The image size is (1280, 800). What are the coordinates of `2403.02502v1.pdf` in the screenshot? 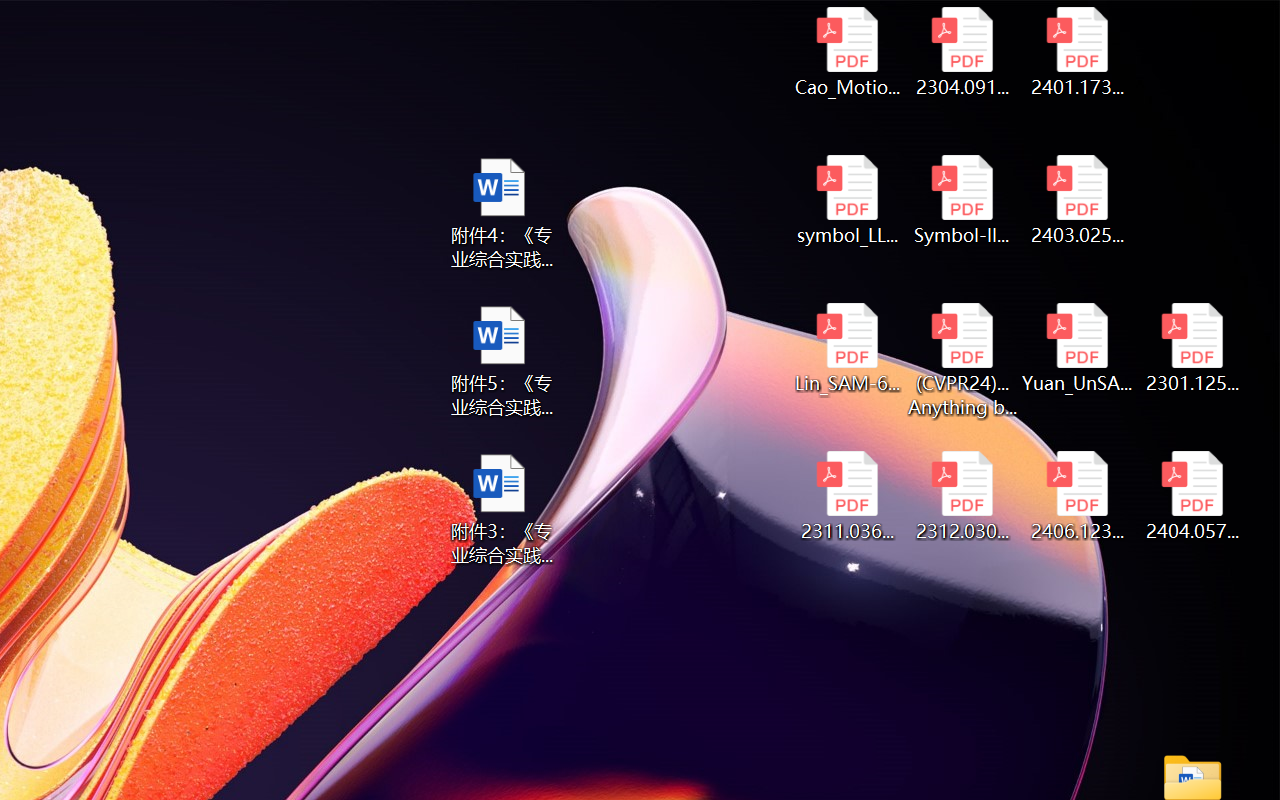 It's located at (1078, 200).